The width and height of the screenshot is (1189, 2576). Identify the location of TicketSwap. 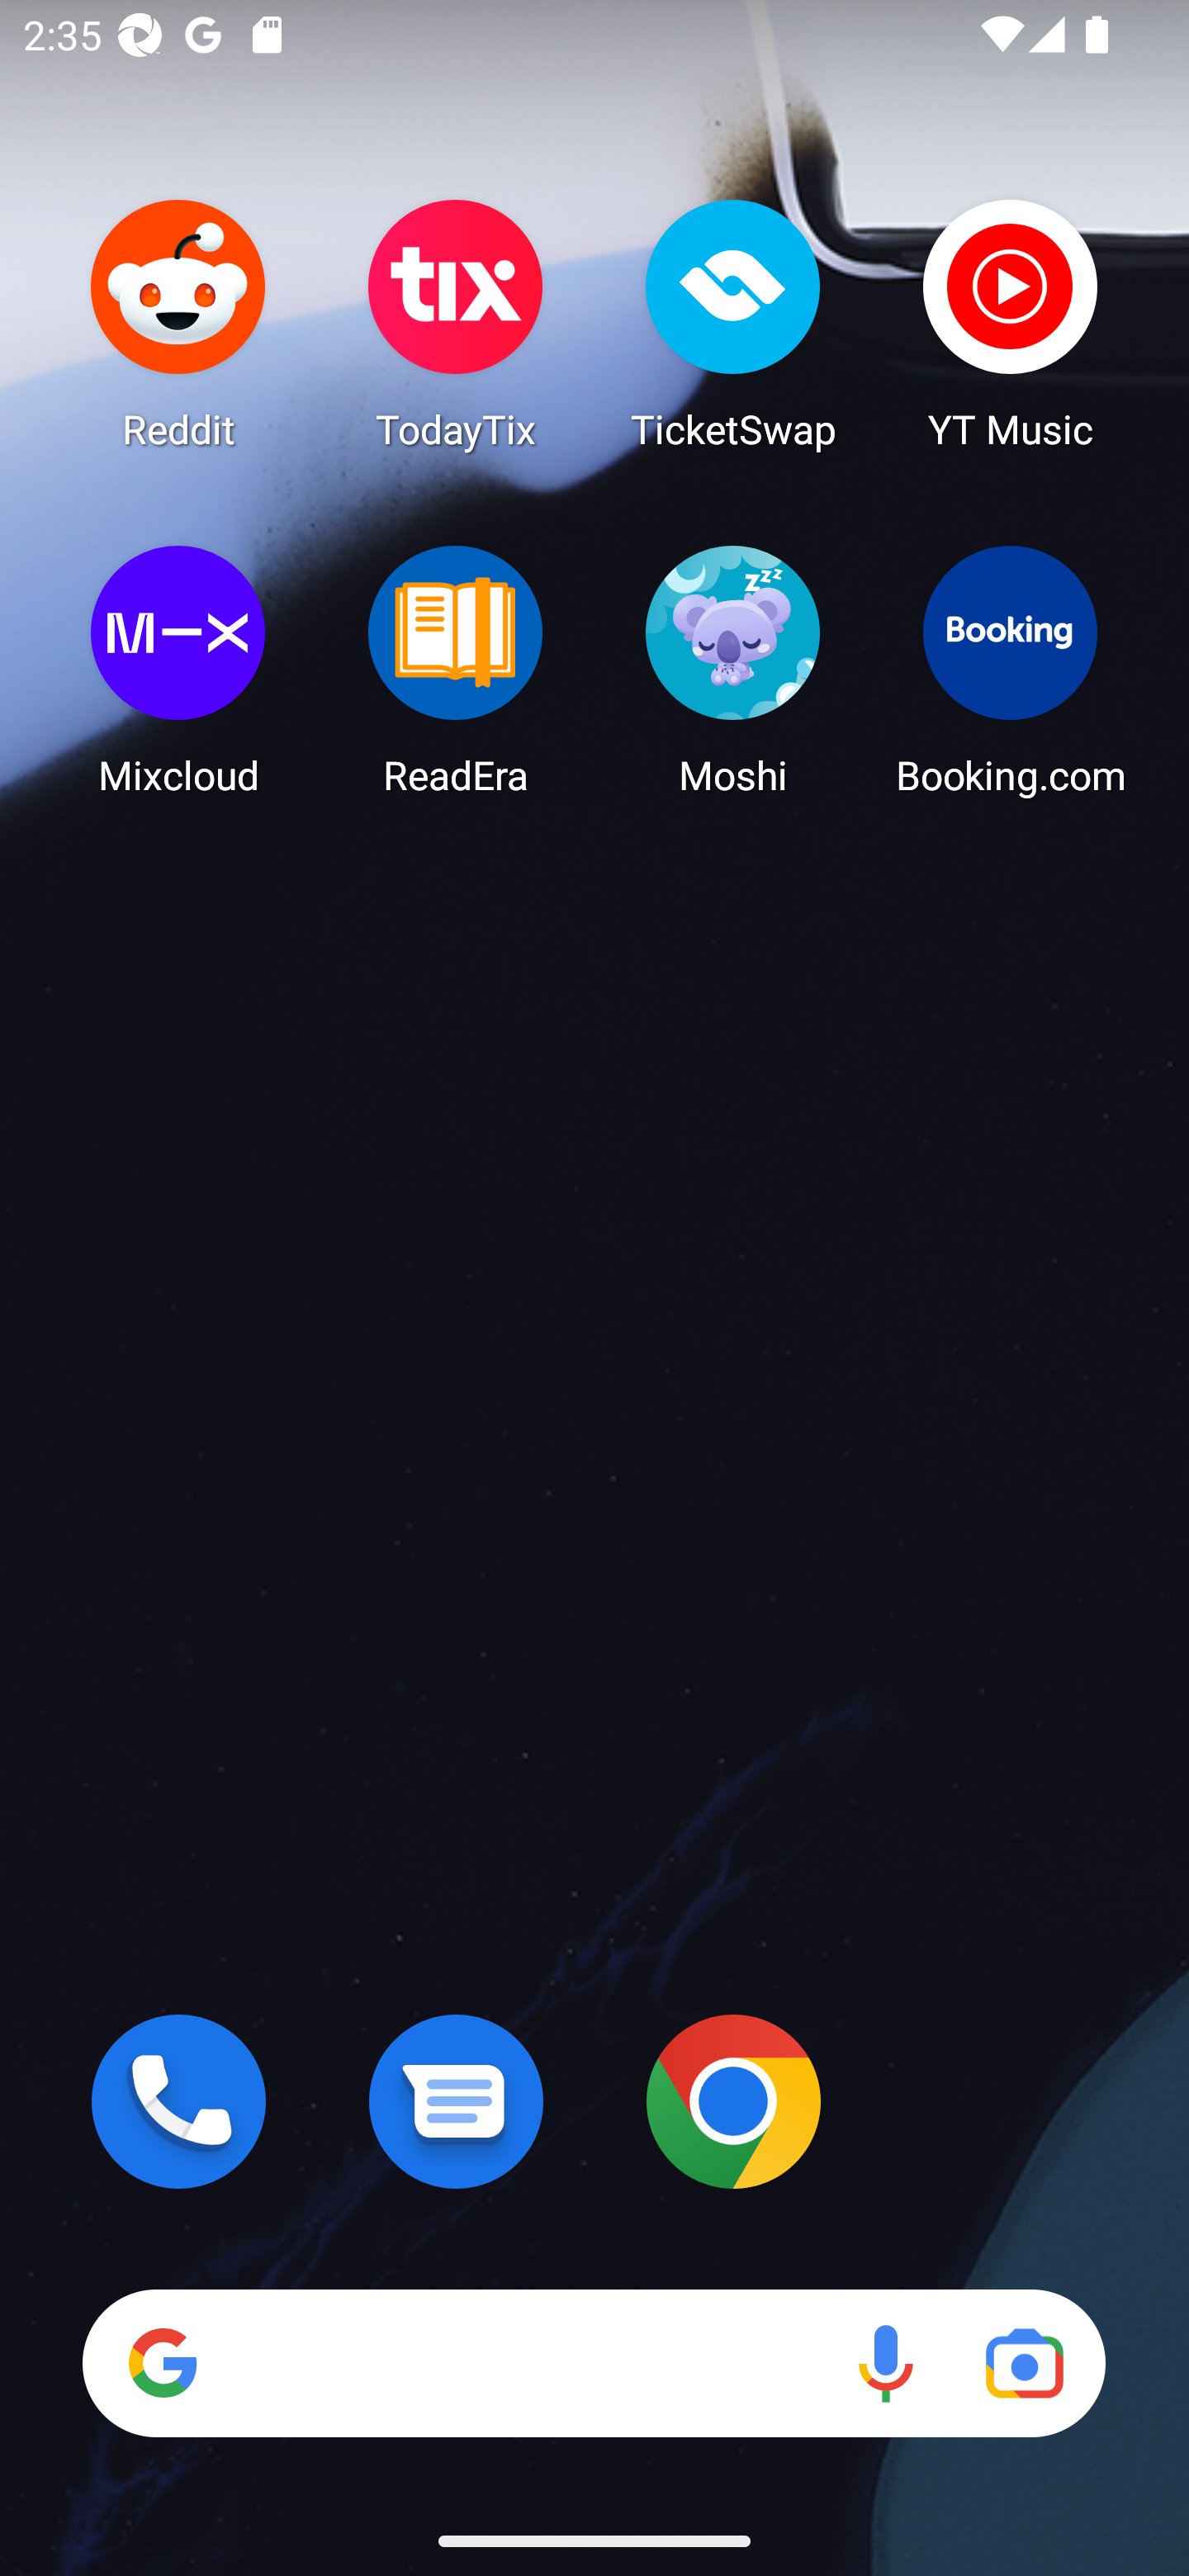
(733, 324).